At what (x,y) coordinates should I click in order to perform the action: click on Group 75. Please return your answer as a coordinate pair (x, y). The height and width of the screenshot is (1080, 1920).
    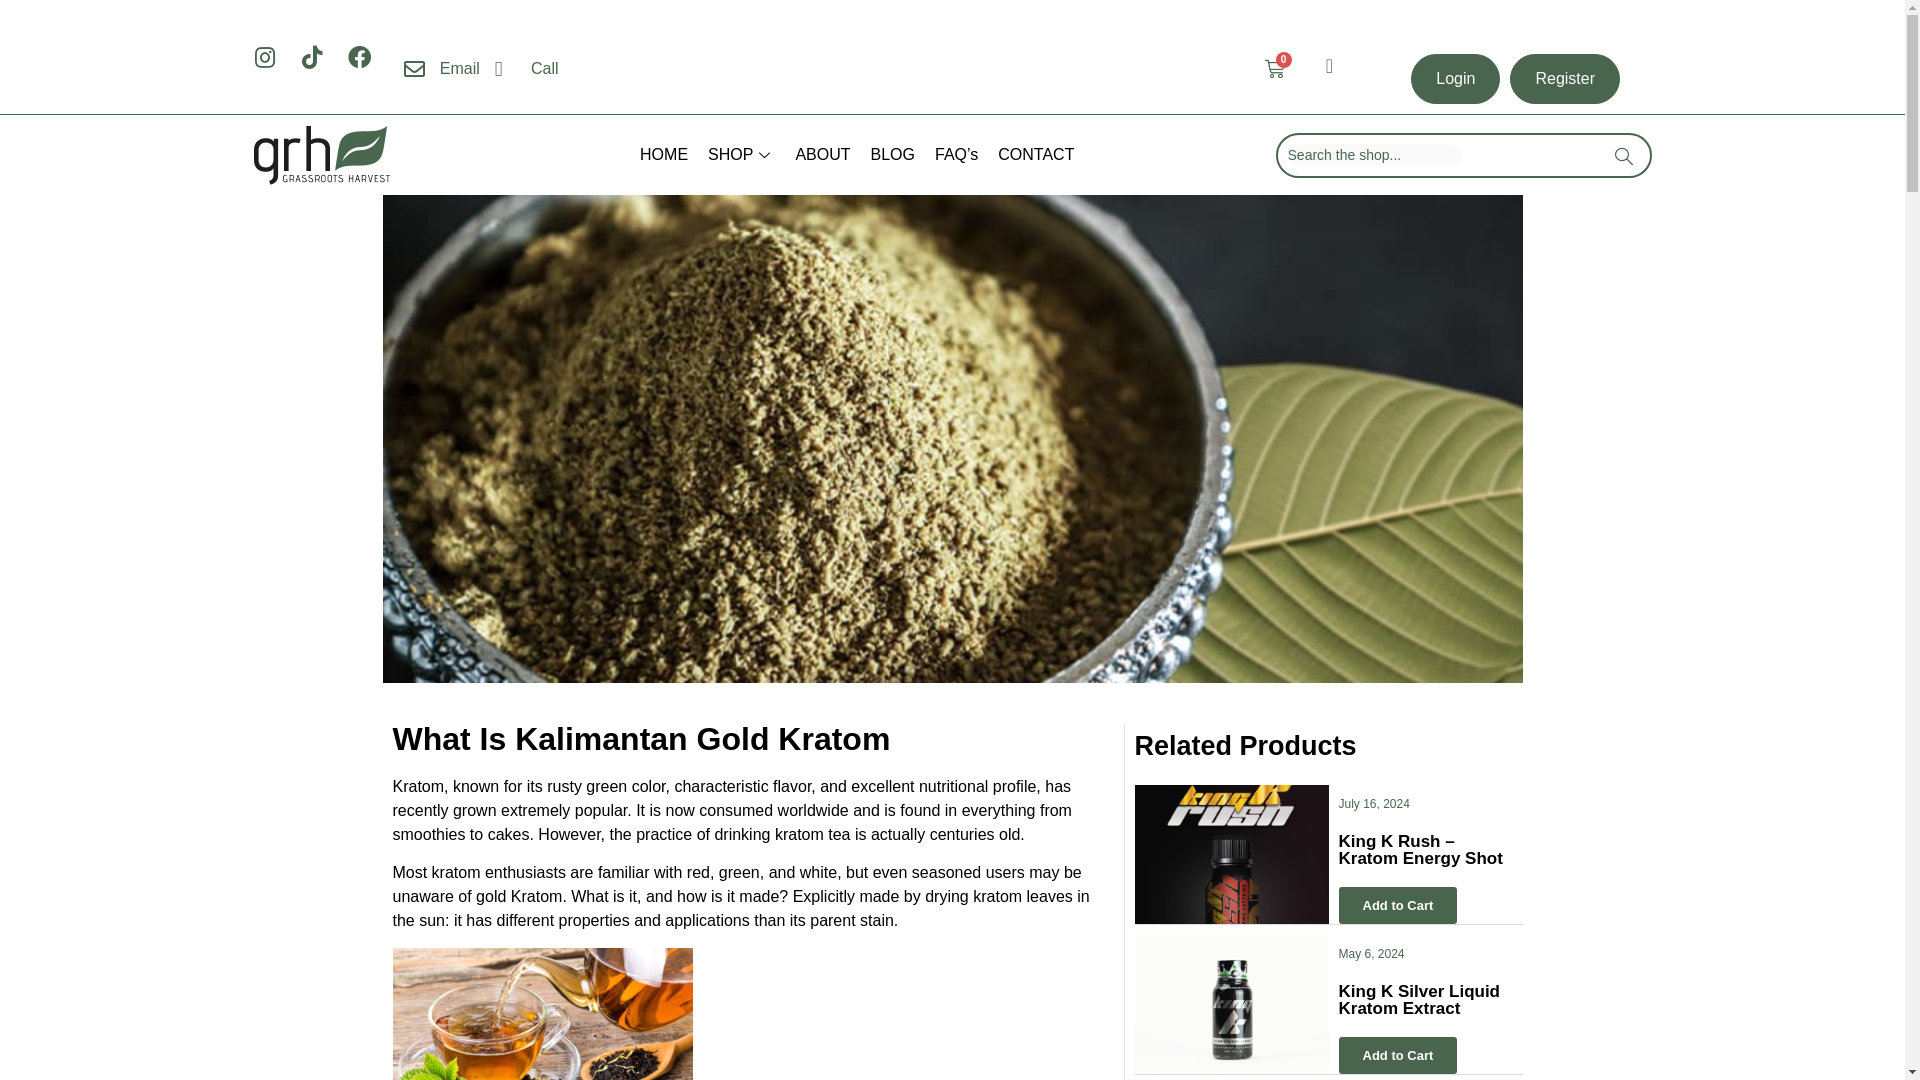
    Looking at the image, I should click on (321, 155).